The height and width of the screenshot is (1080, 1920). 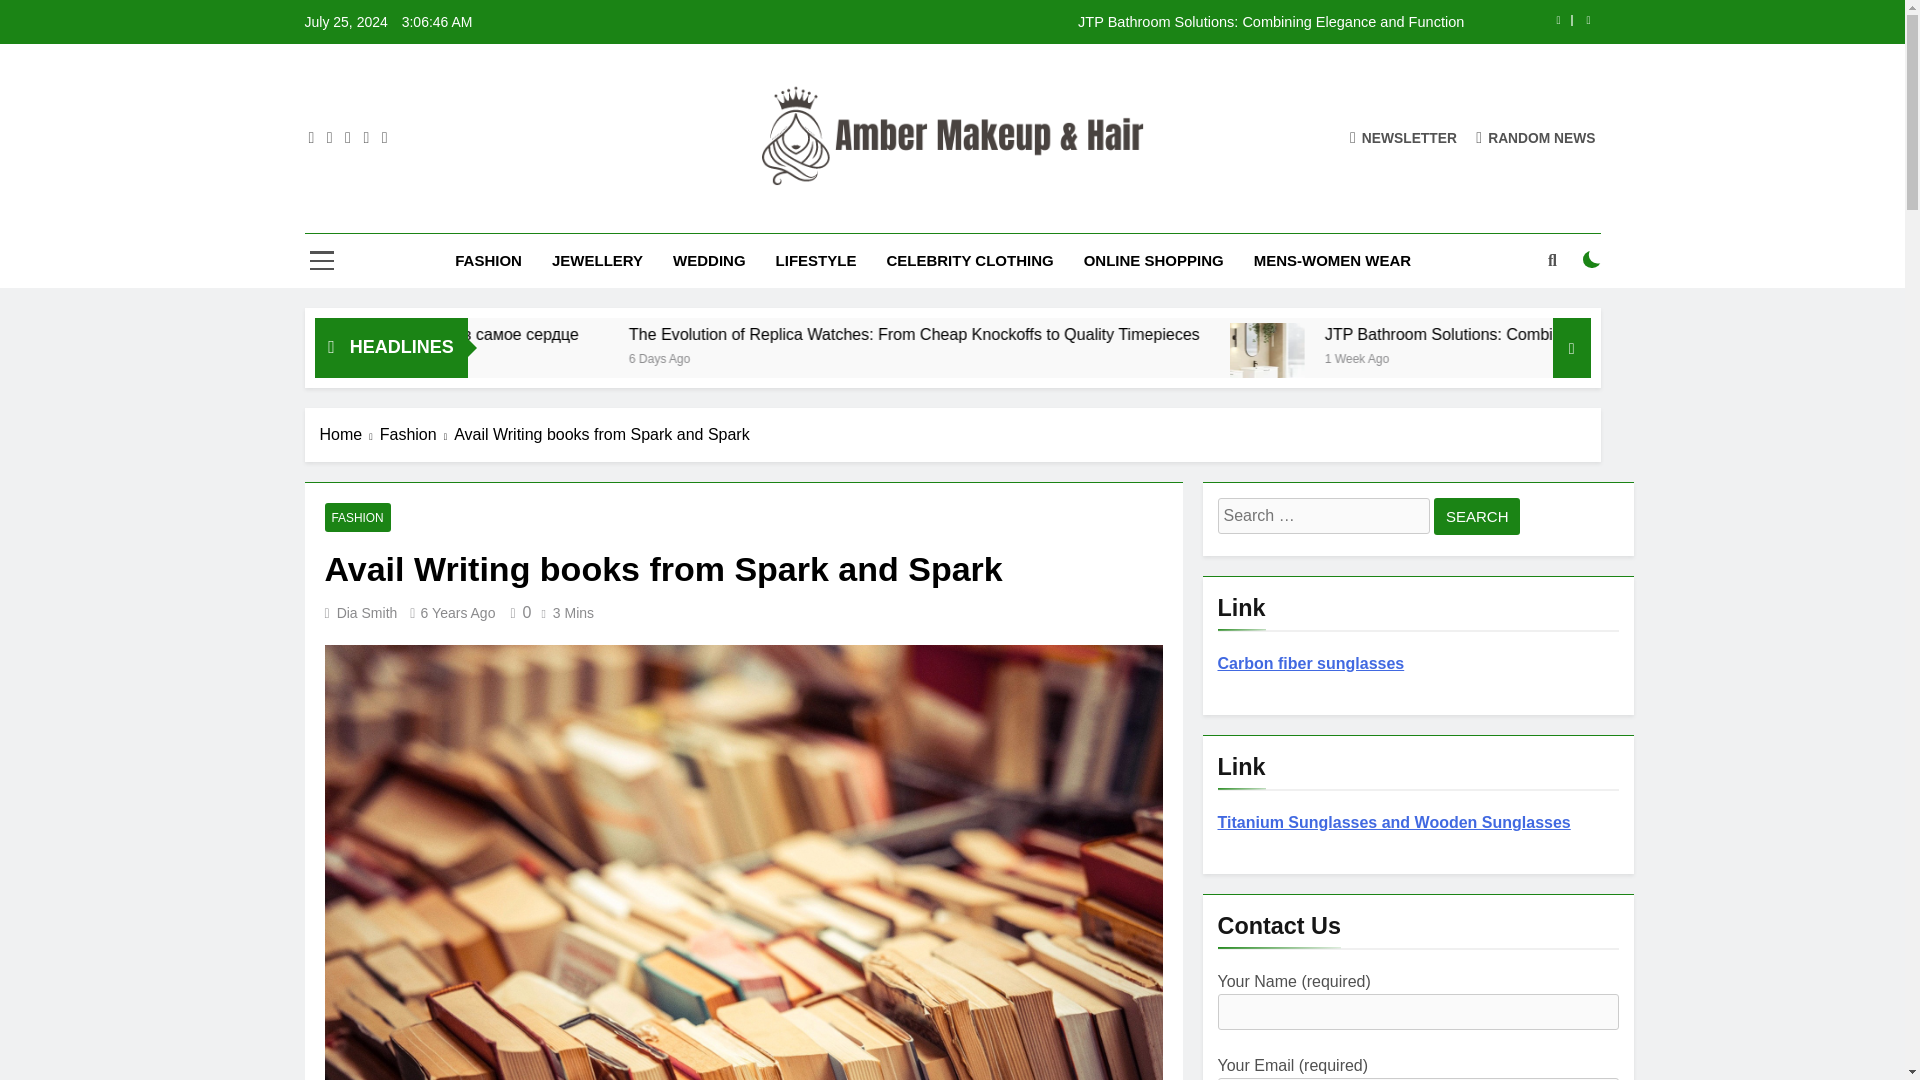 I want to click on WEDDING, so click(x=709, y=261).